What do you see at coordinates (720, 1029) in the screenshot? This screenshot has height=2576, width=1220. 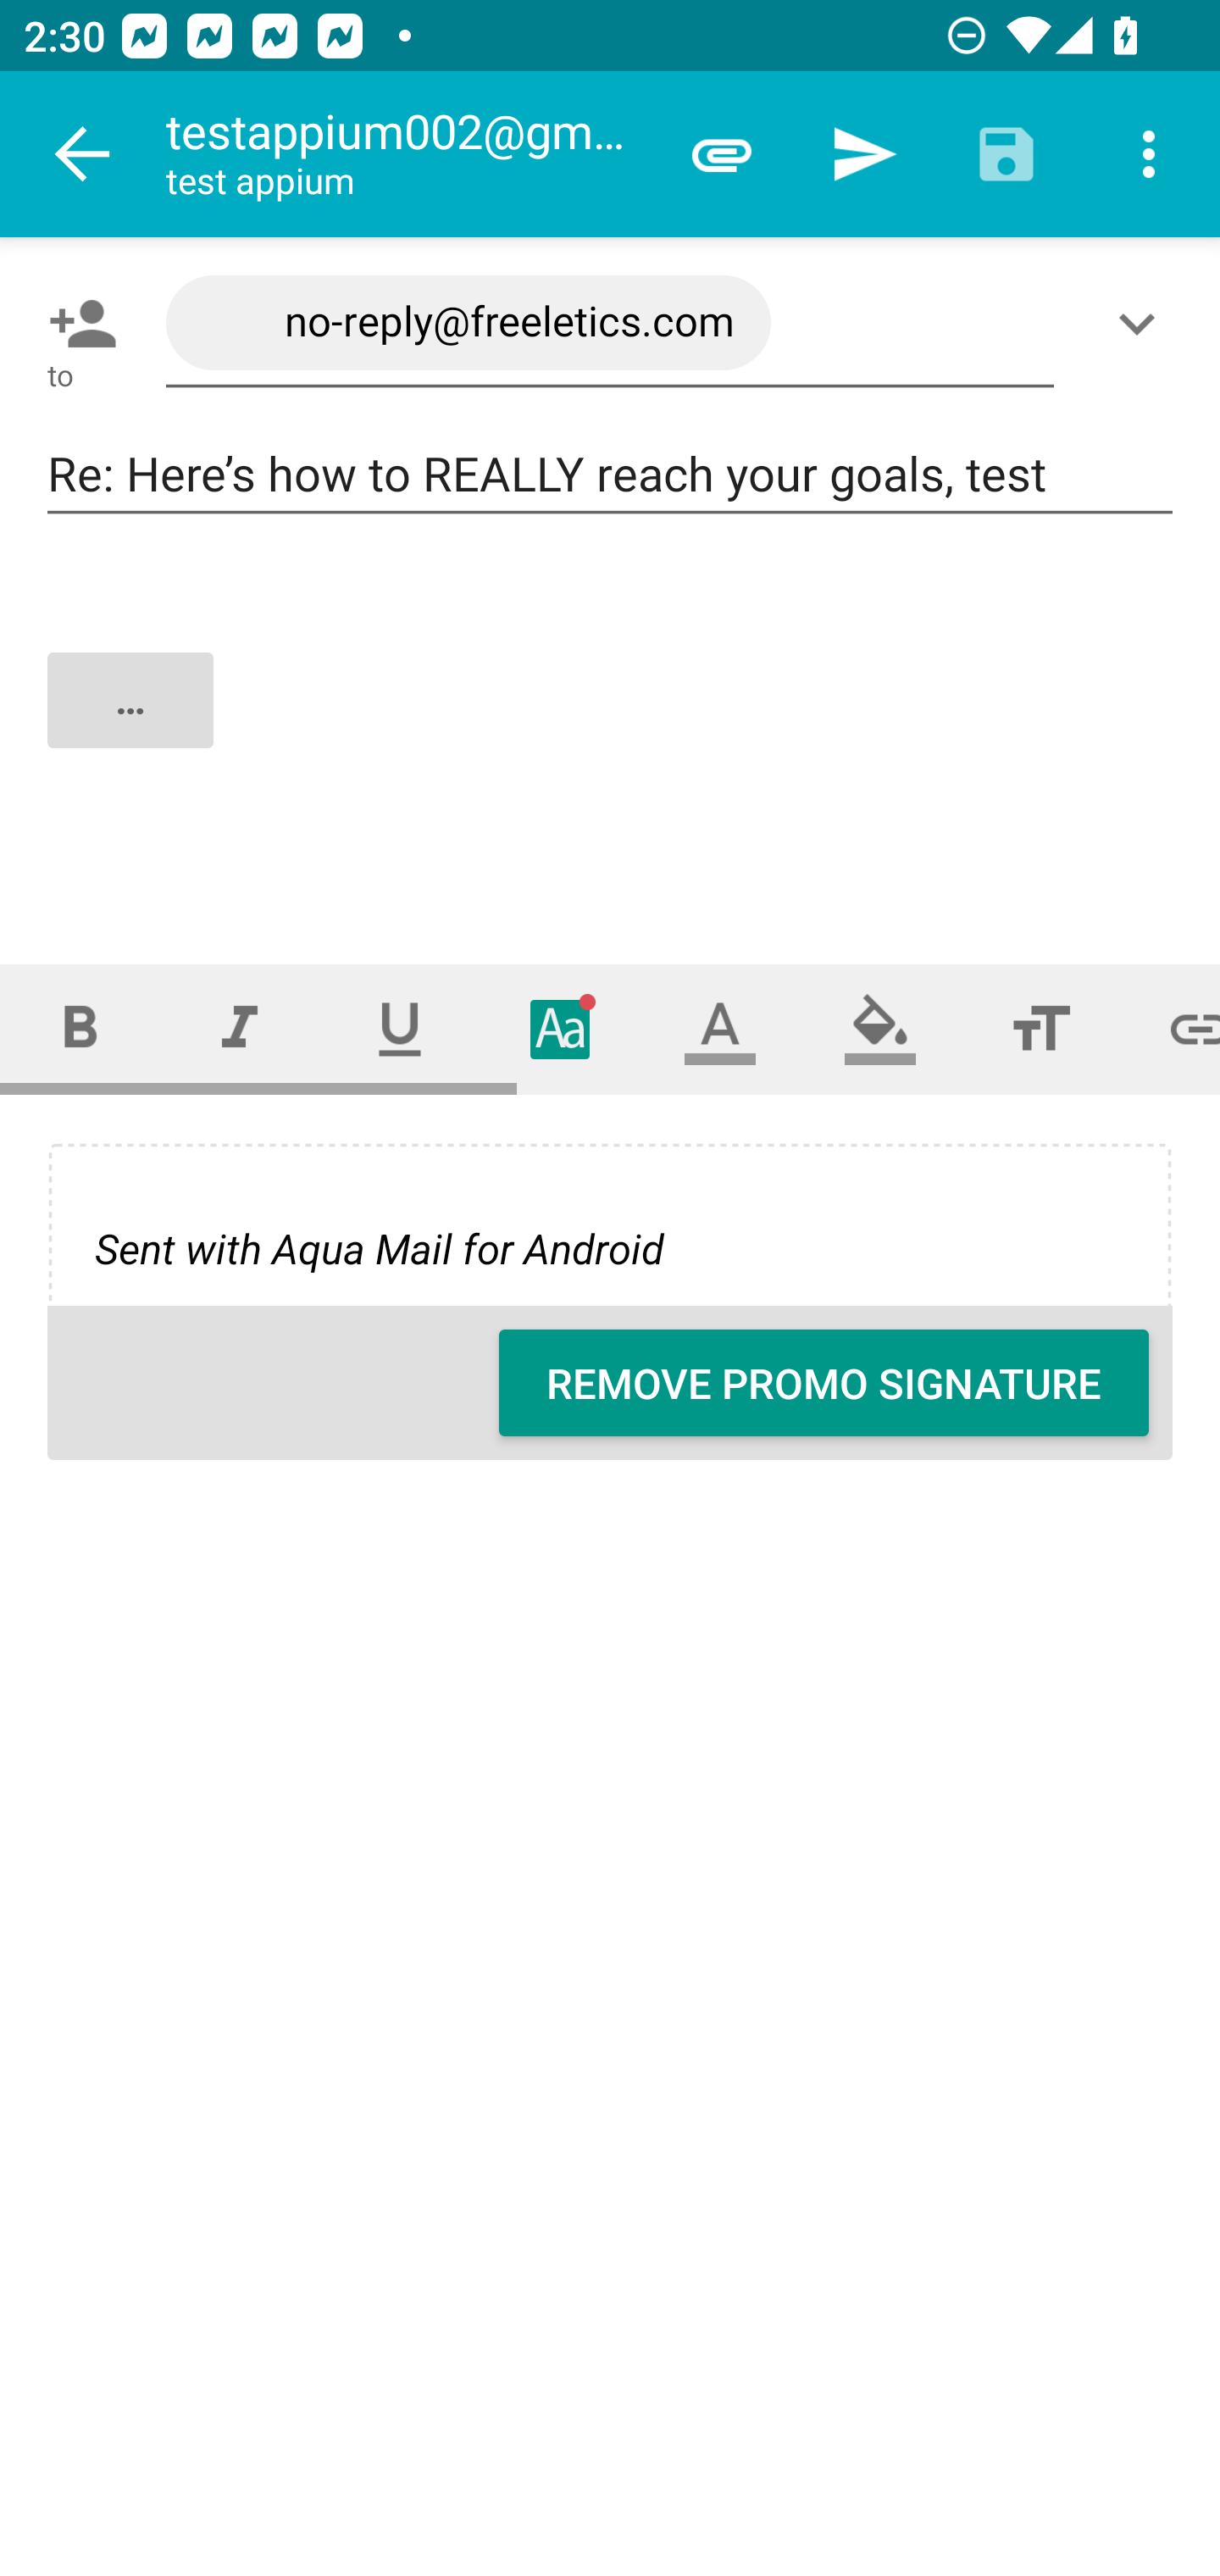 I see `Text color` at bounding box center [720, 1029].